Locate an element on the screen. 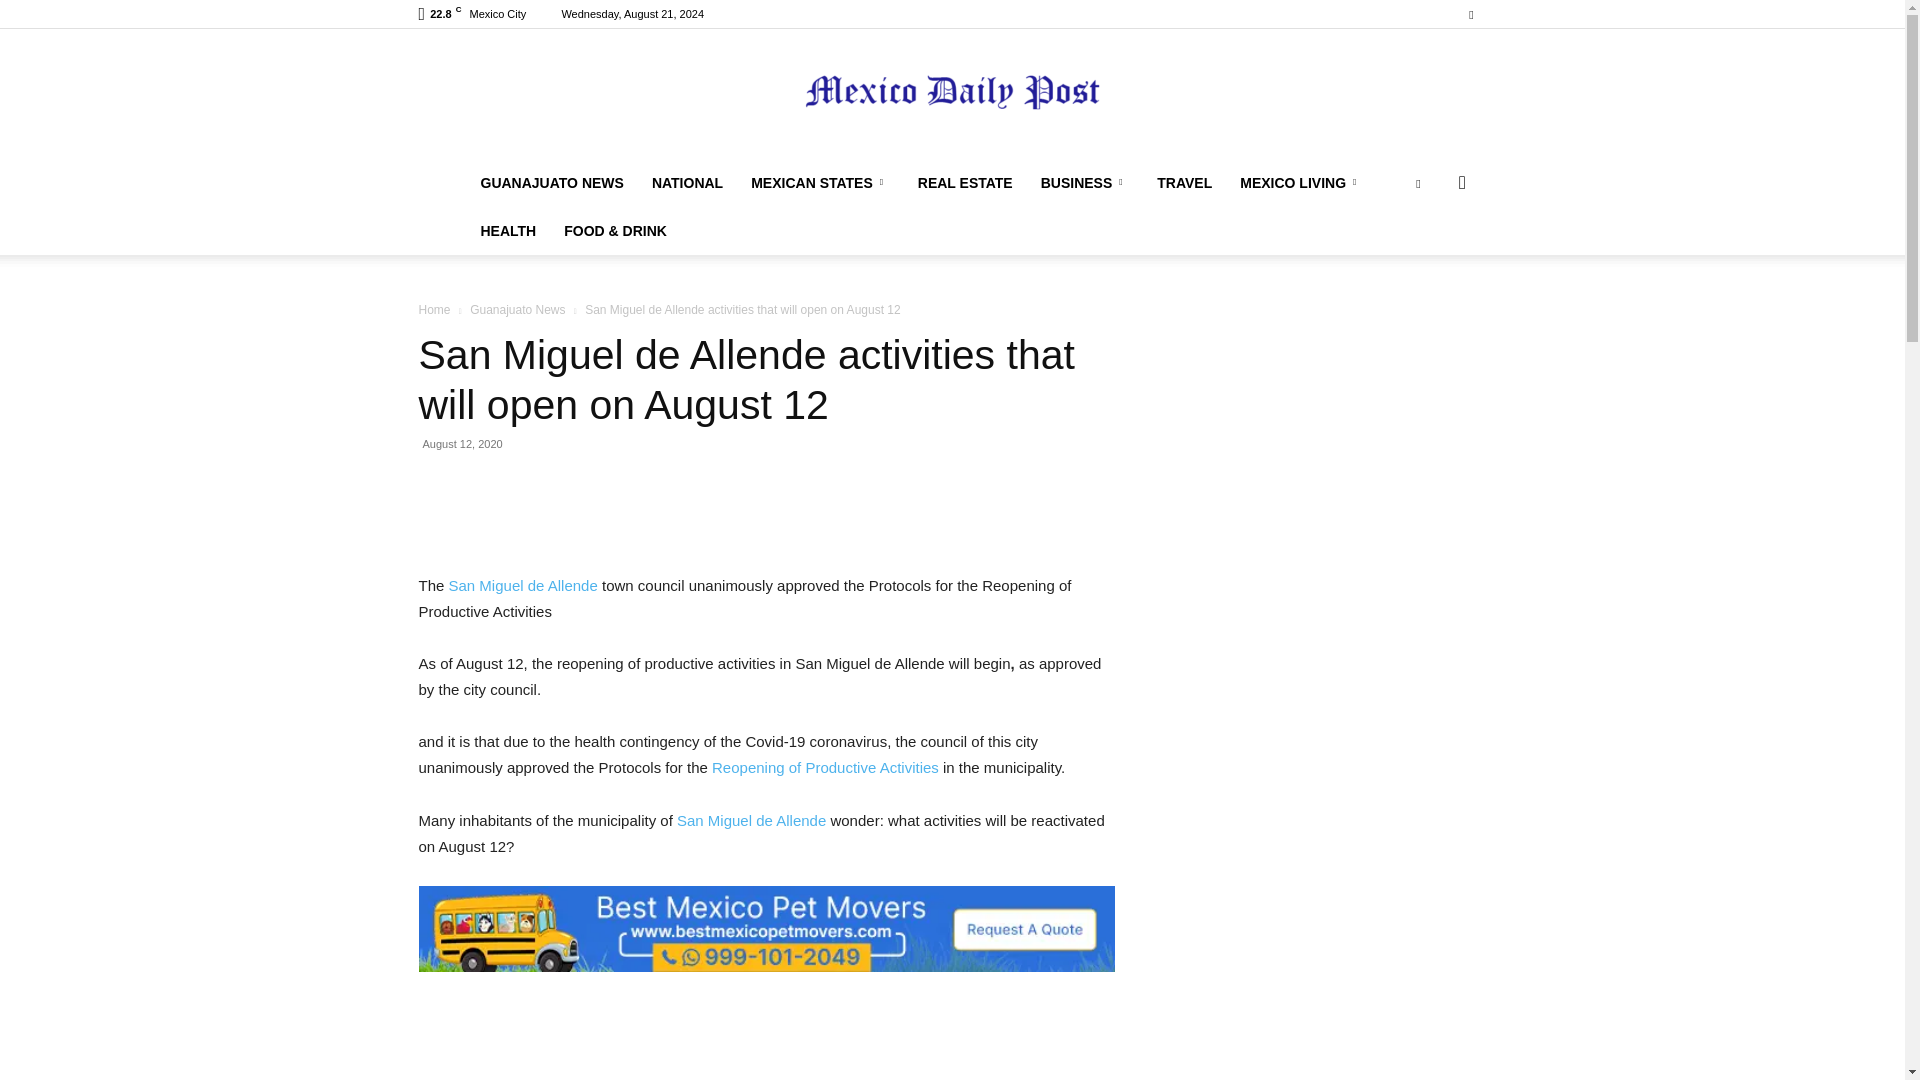 The width and height of the screenshot is (1920, 1080). Twitter is located at coordinates (1470, 14).